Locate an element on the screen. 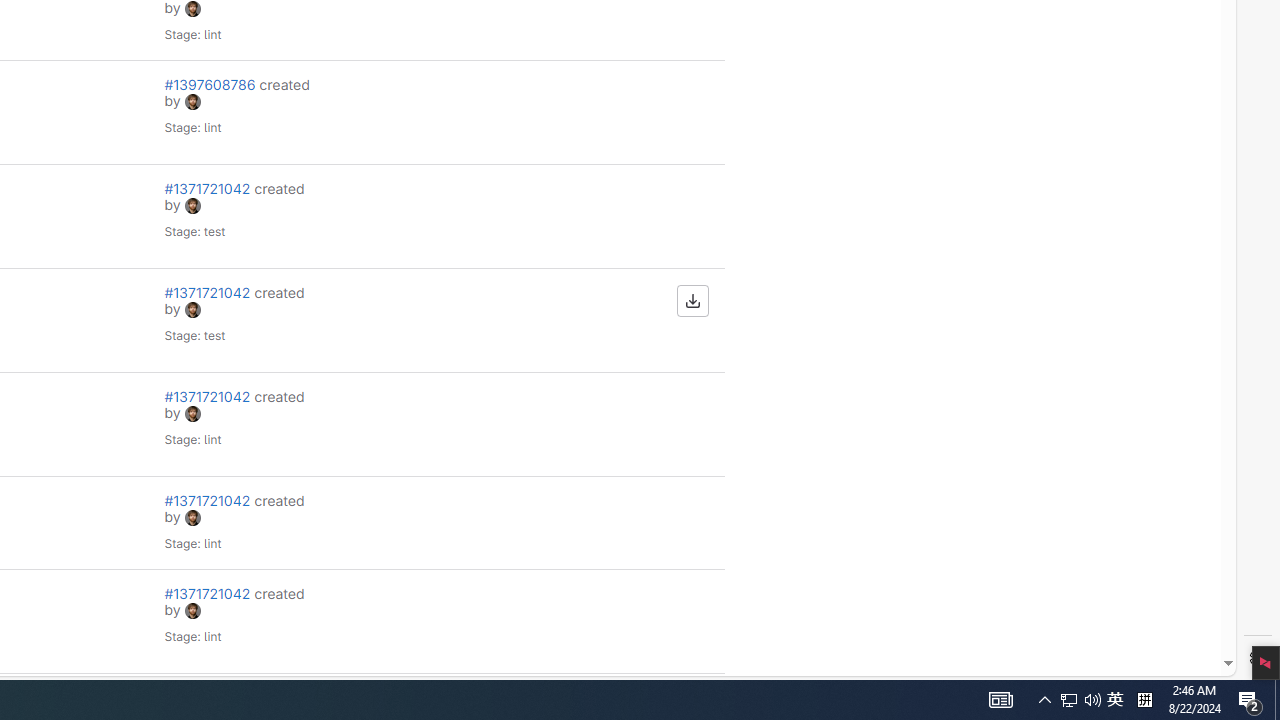 The width and height of the screenshot is (1280, 720). #1371721042 created by avatar Stage: test is located at coordinates (244, 320).